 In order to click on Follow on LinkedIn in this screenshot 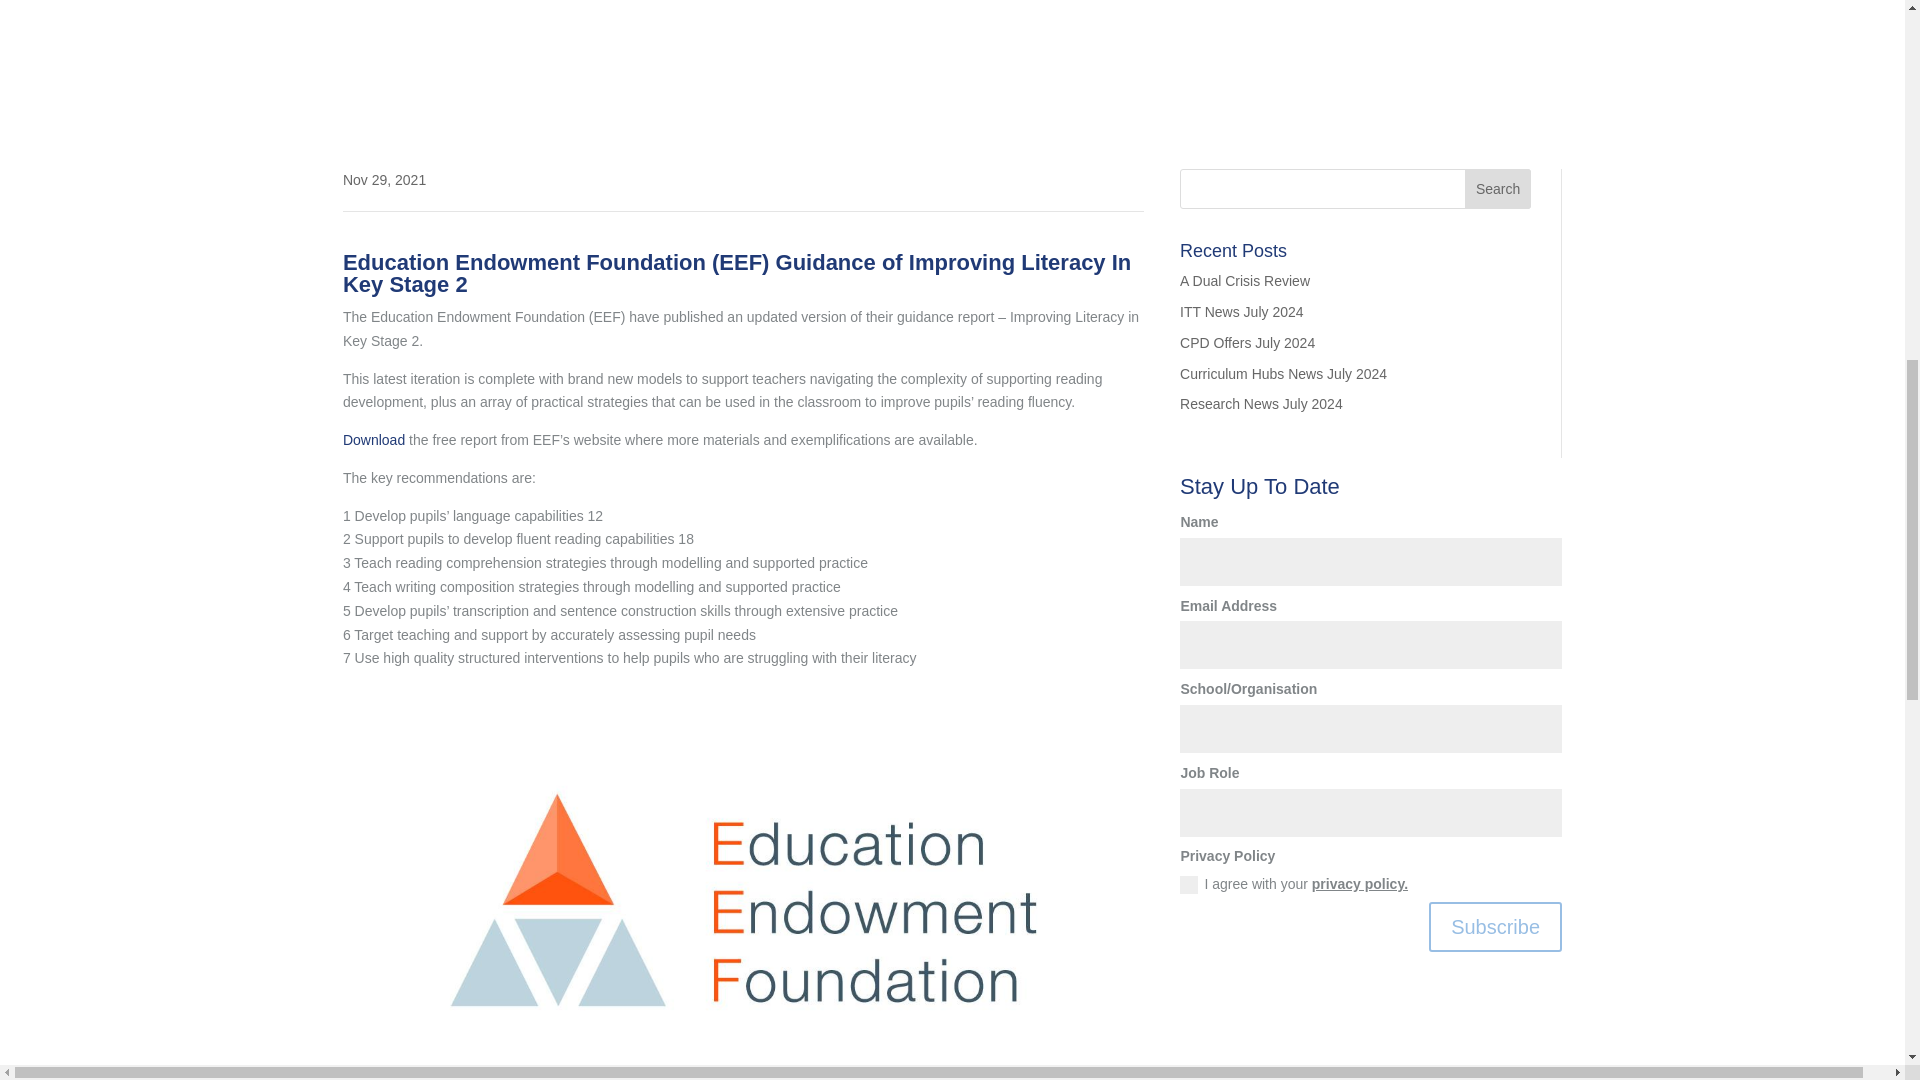, I will do `click(1398, 986)`.